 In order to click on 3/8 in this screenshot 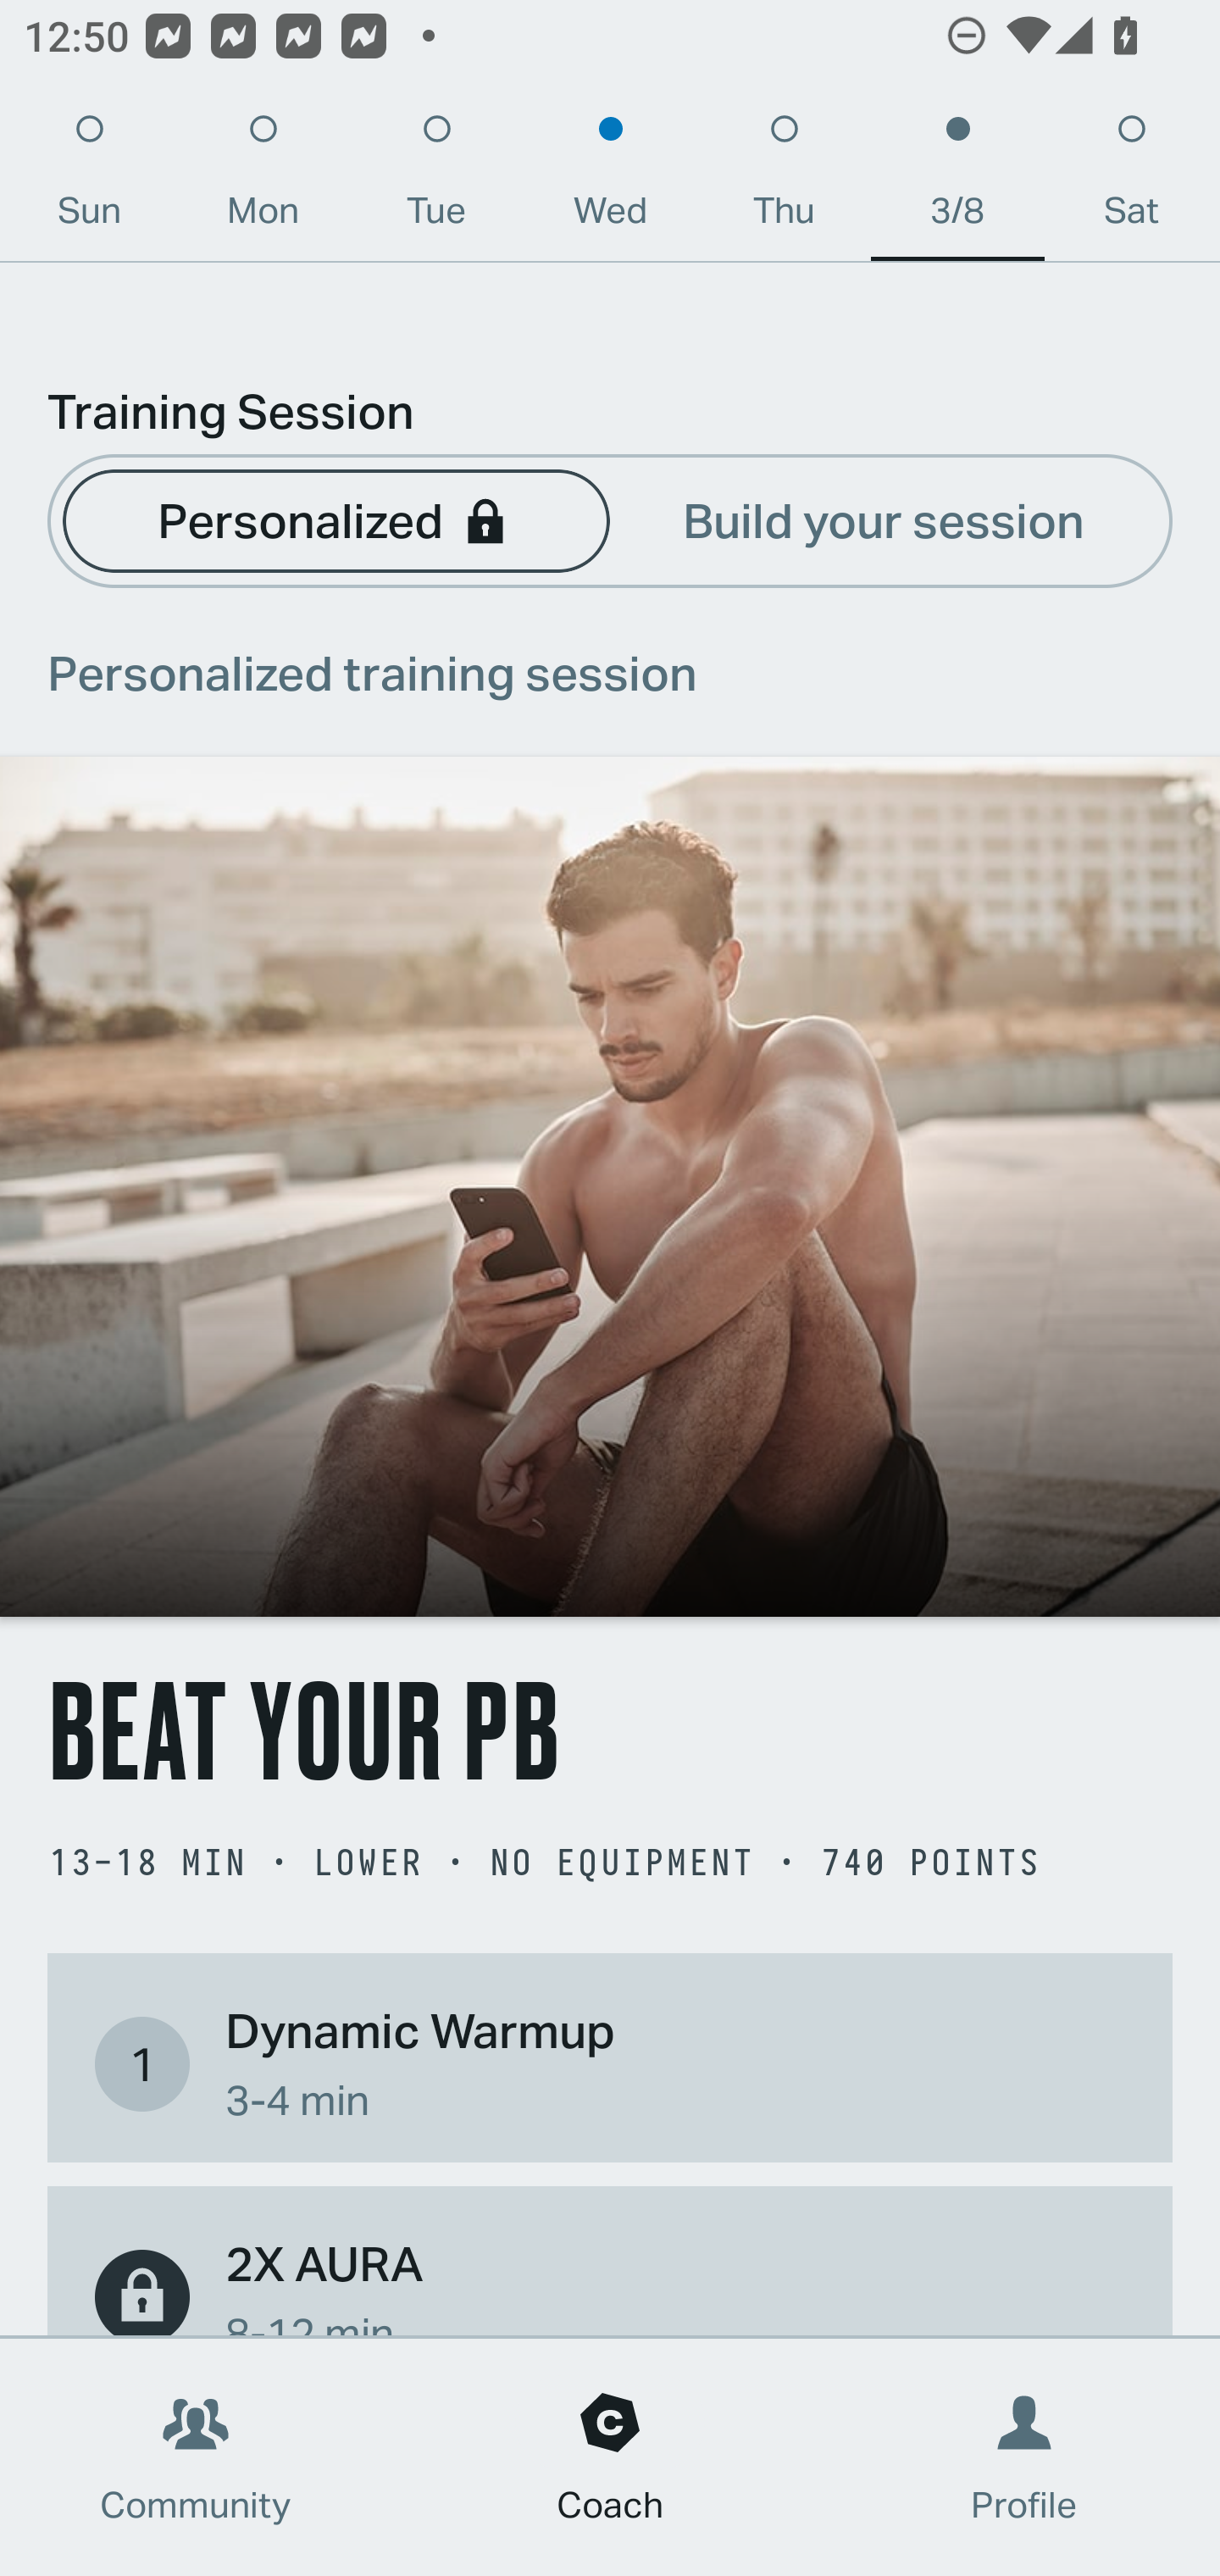, I will do `click(957, 178)`.